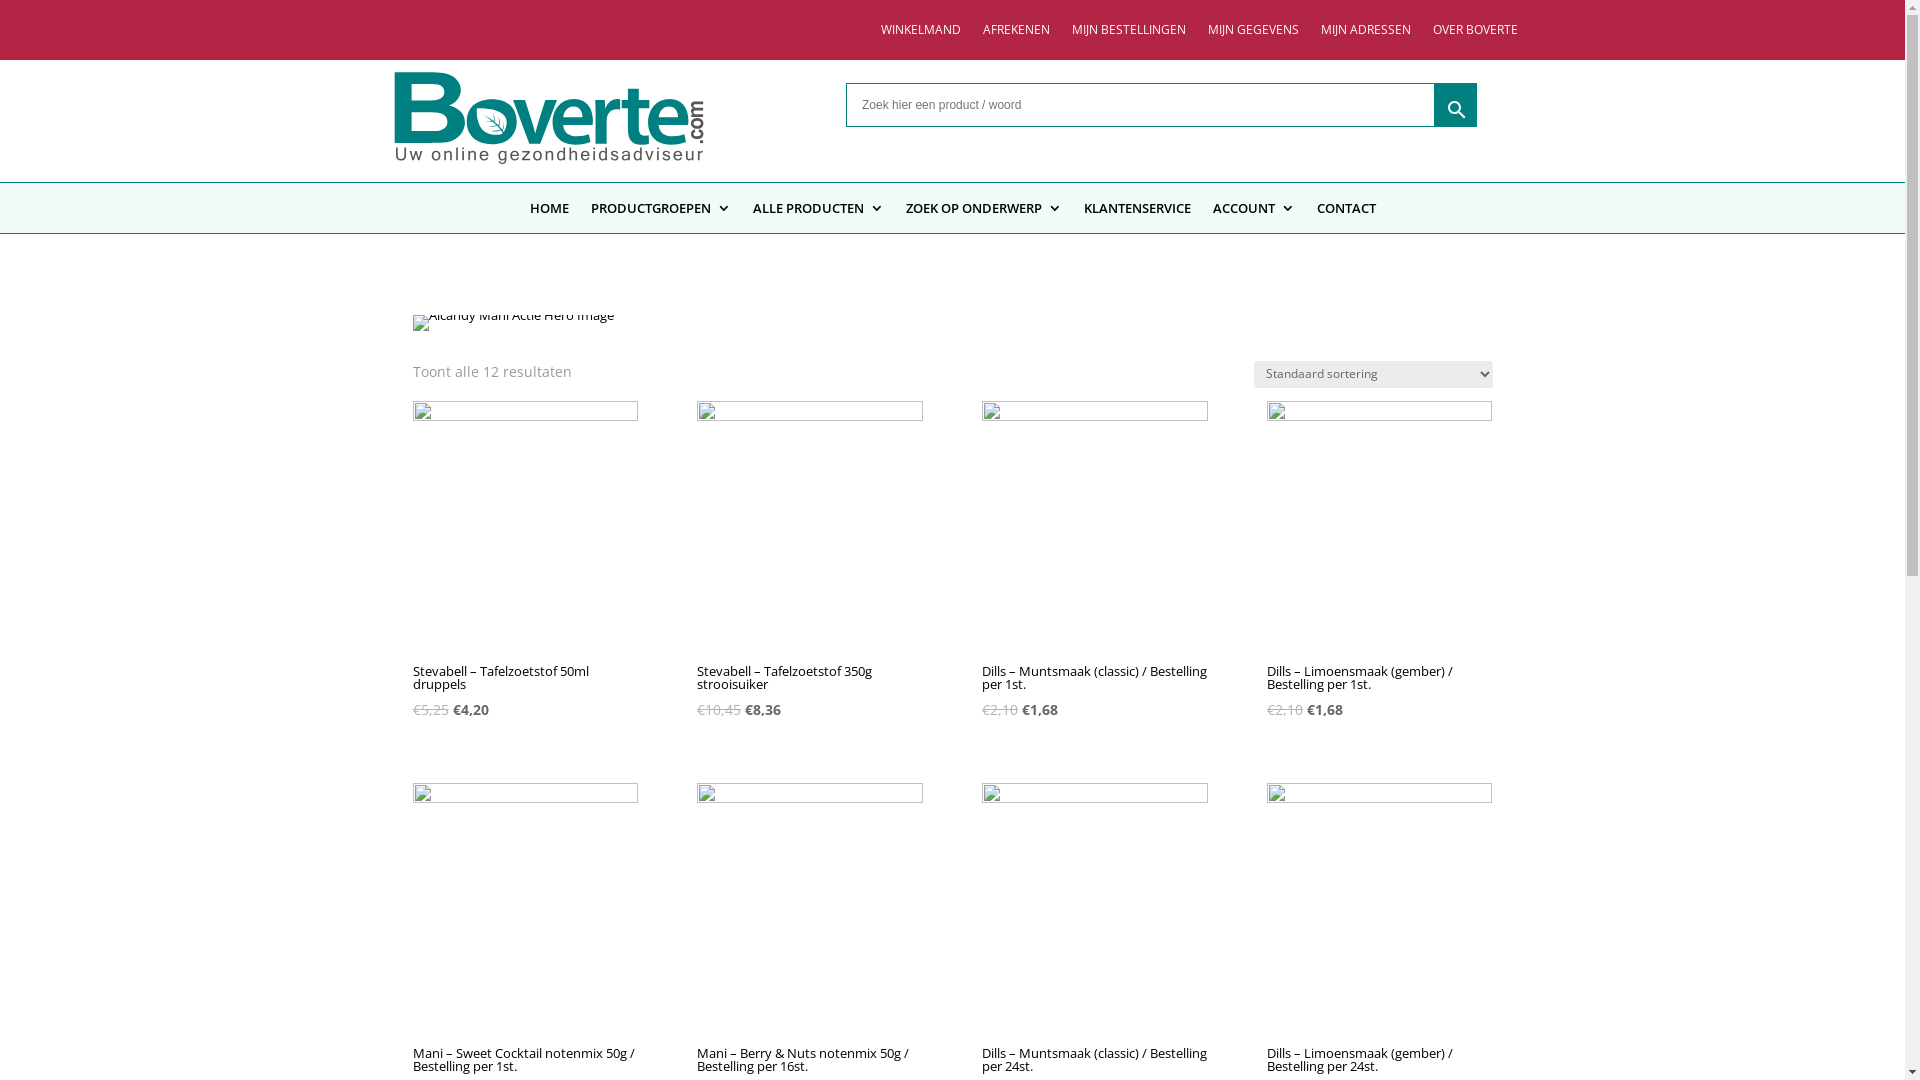 This screenshot has width=1920, height=1080. I want to click on KLANTENSERVICE, so click(1138, 212).